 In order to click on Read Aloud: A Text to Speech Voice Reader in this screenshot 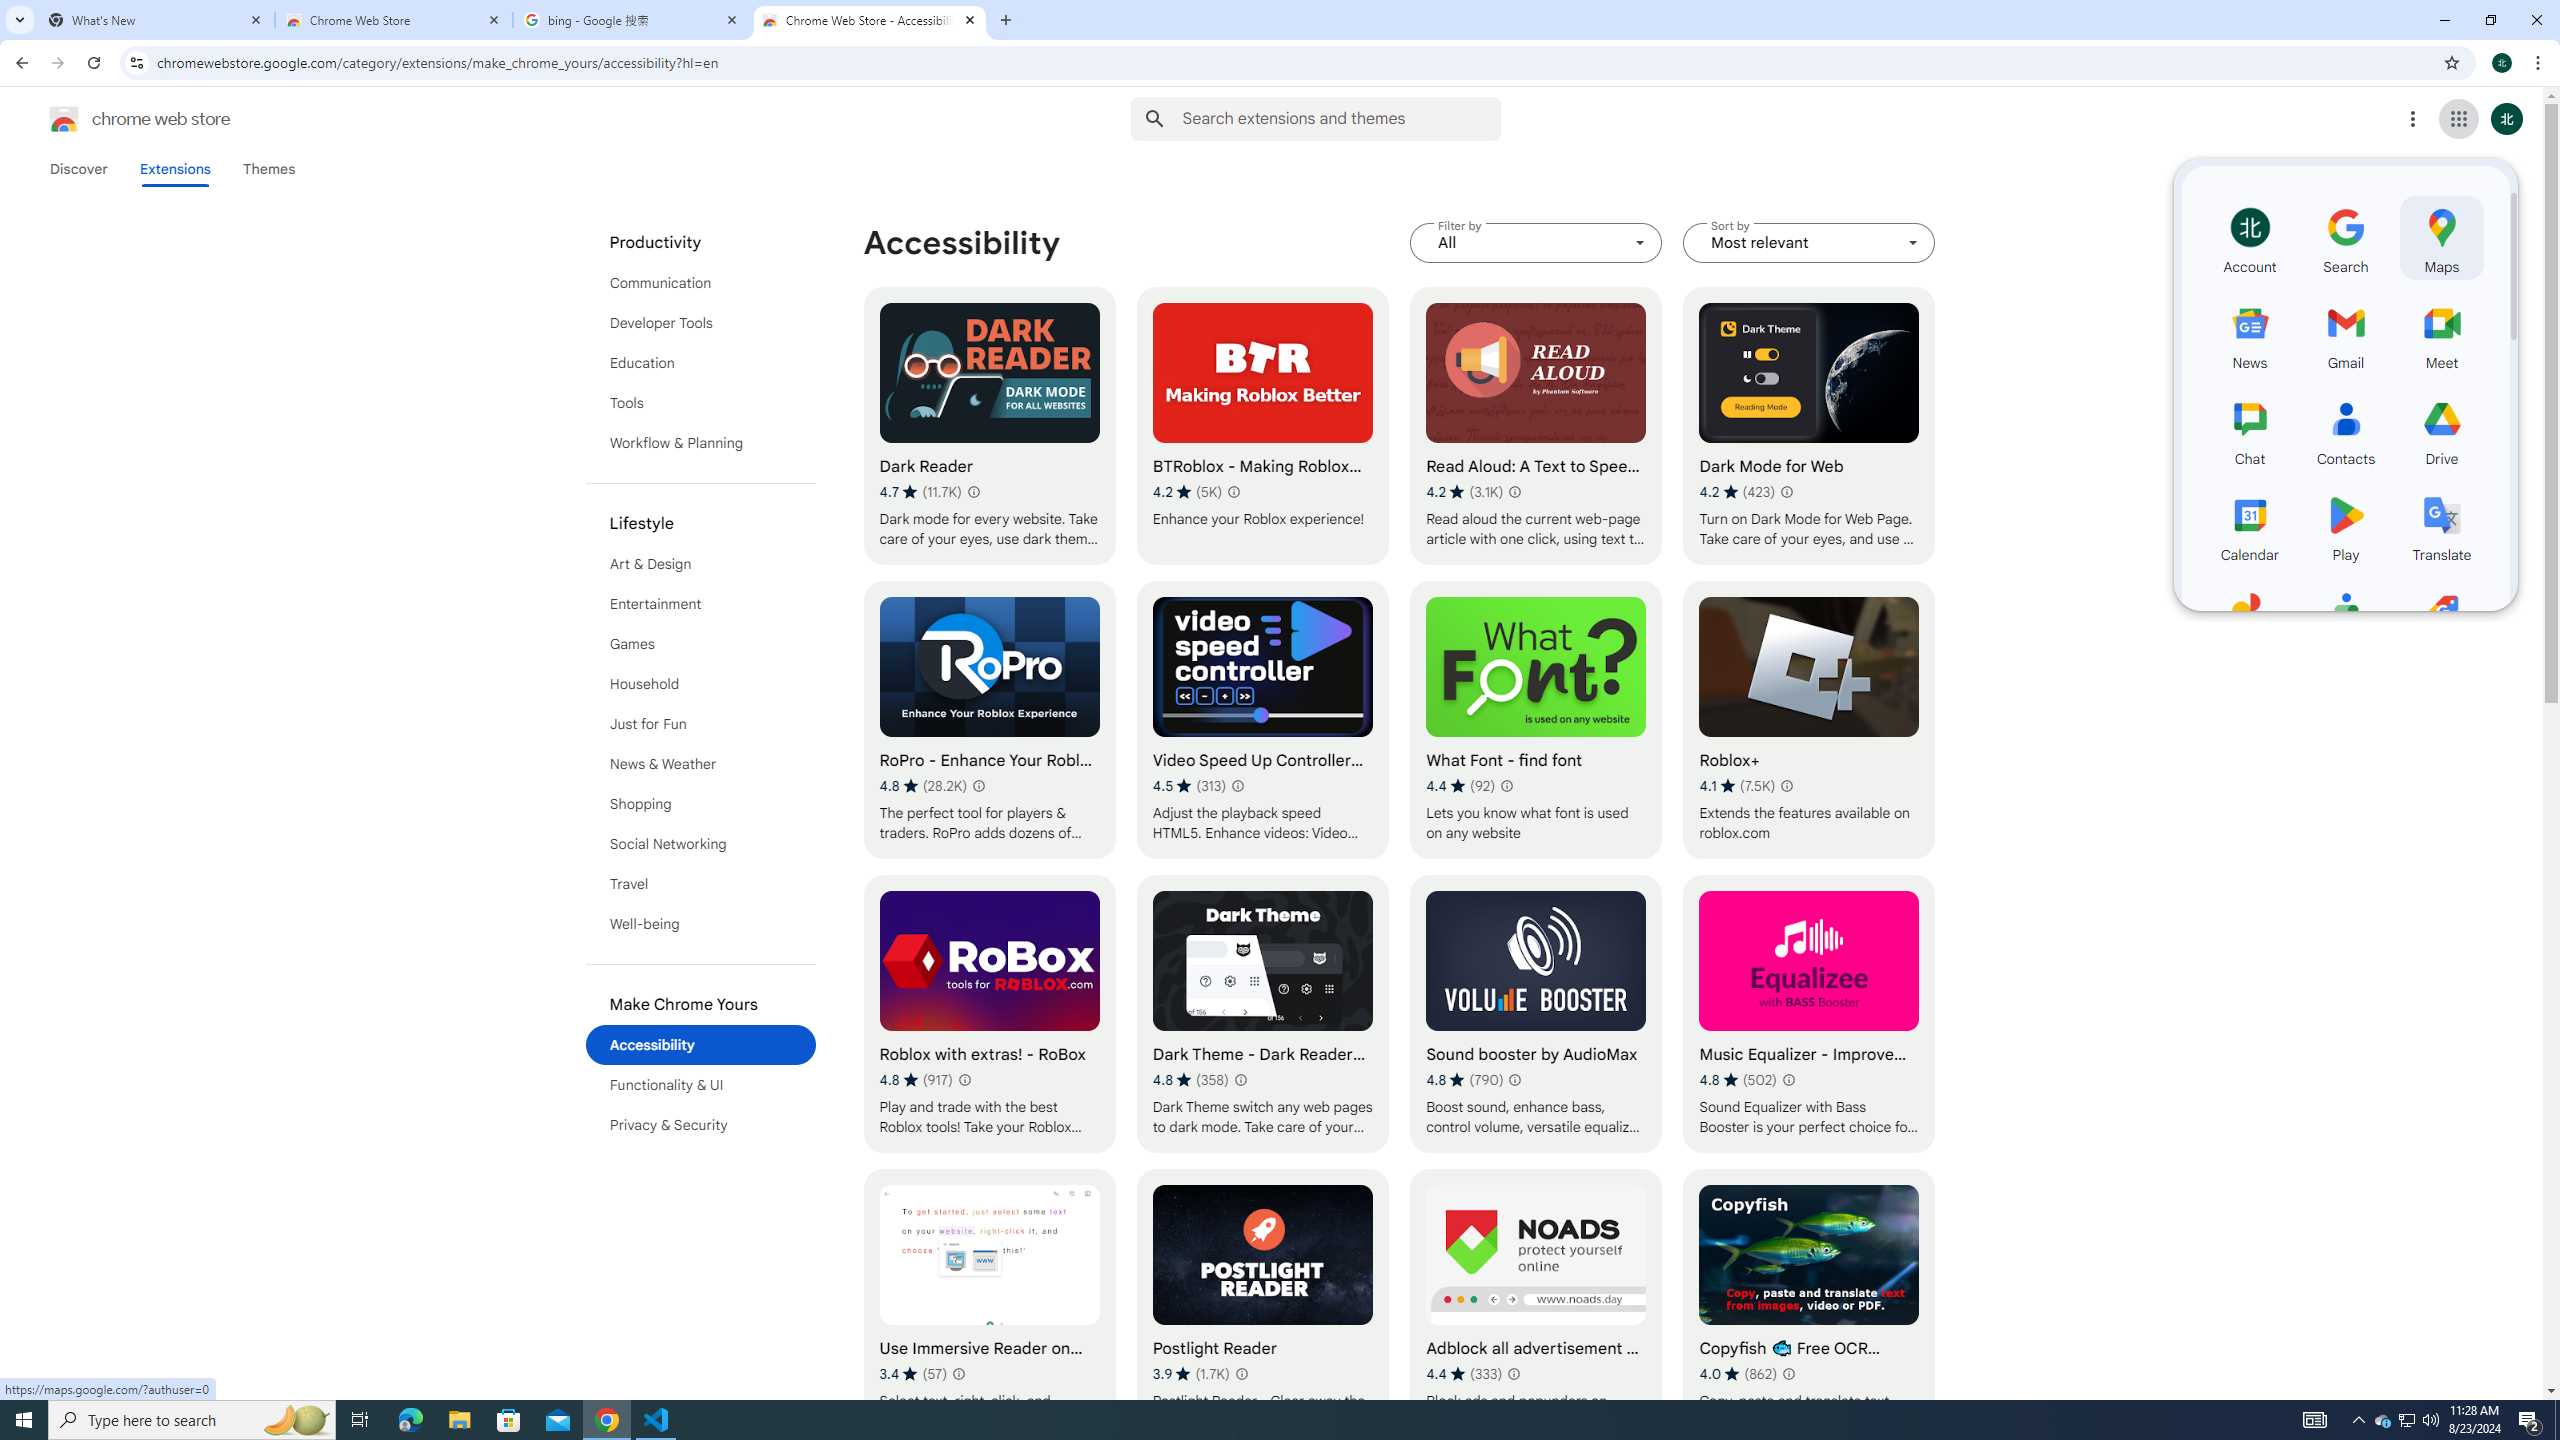, I will do `click(1537, 425)`.